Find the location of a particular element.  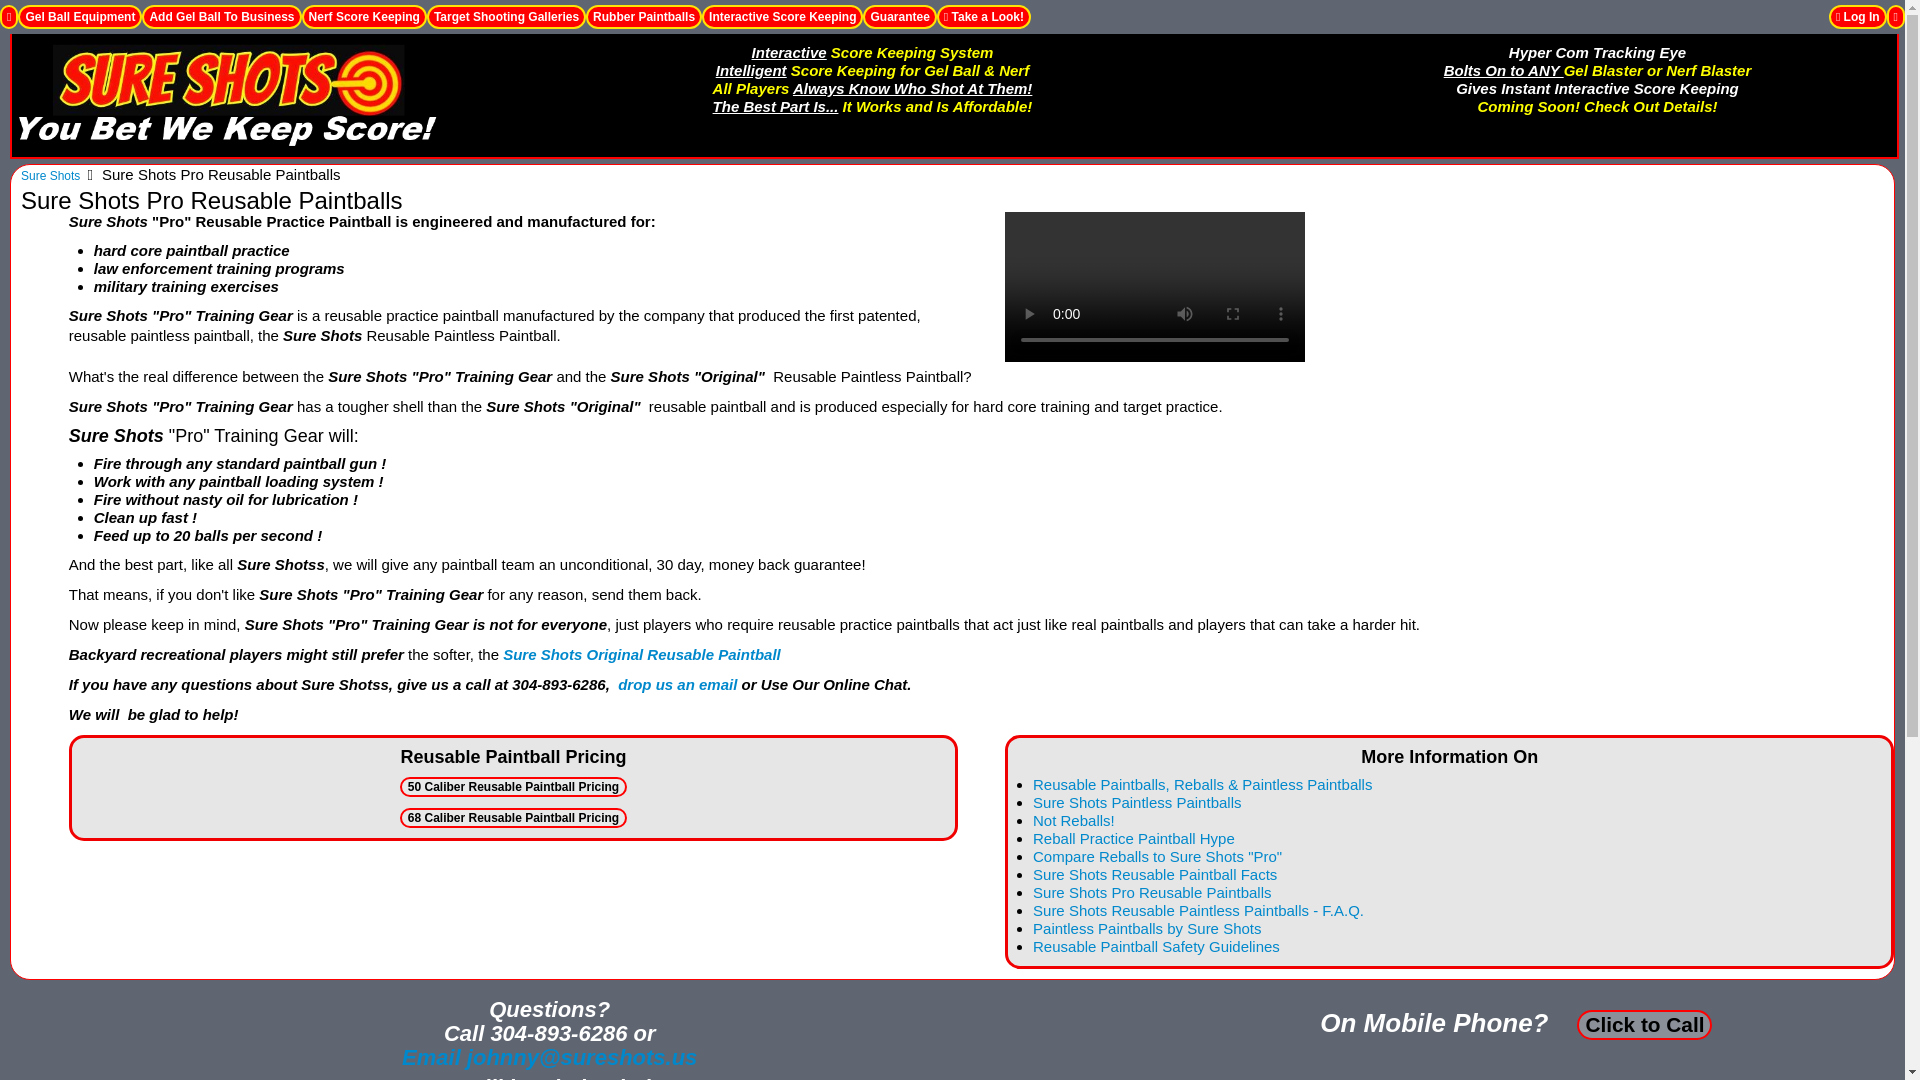

Interactive Score Keeping System is located at coordinates (873, 54).